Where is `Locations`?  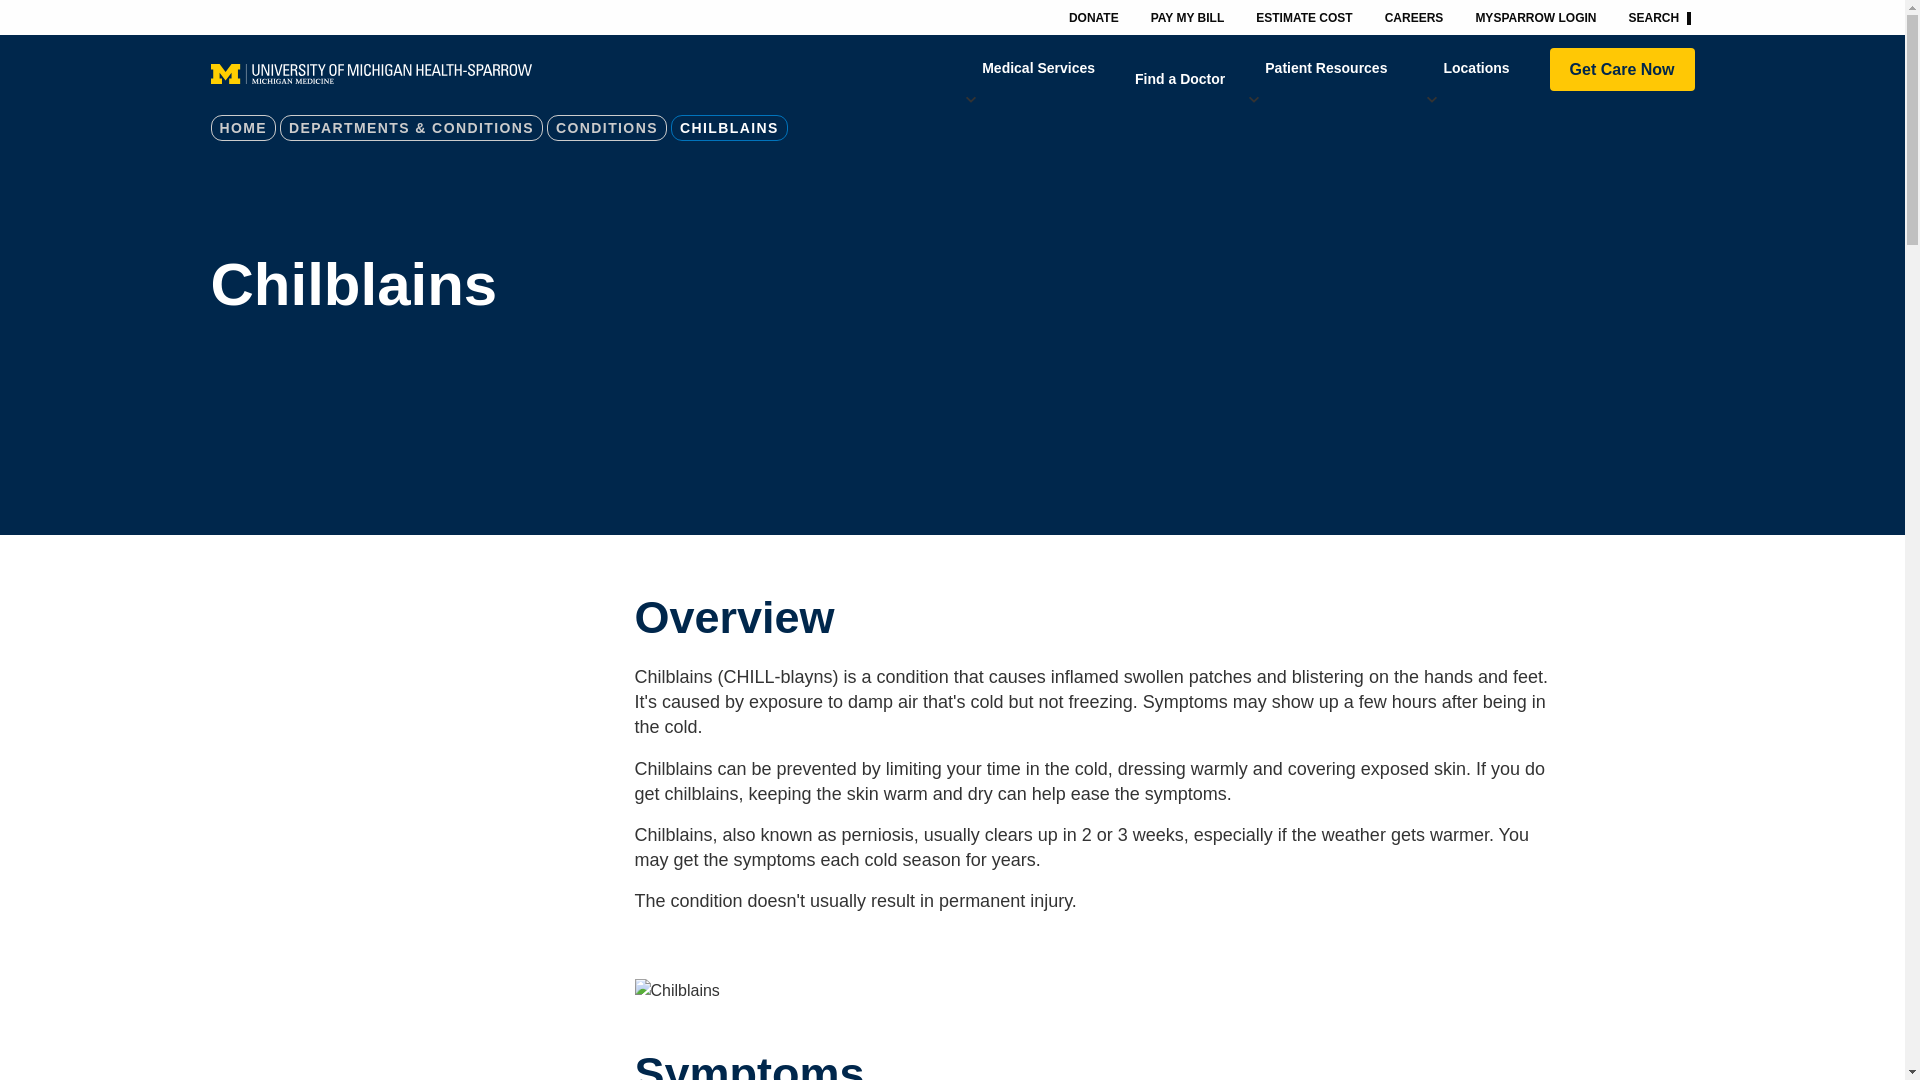 Locations is located at coordinates (1475, 68).